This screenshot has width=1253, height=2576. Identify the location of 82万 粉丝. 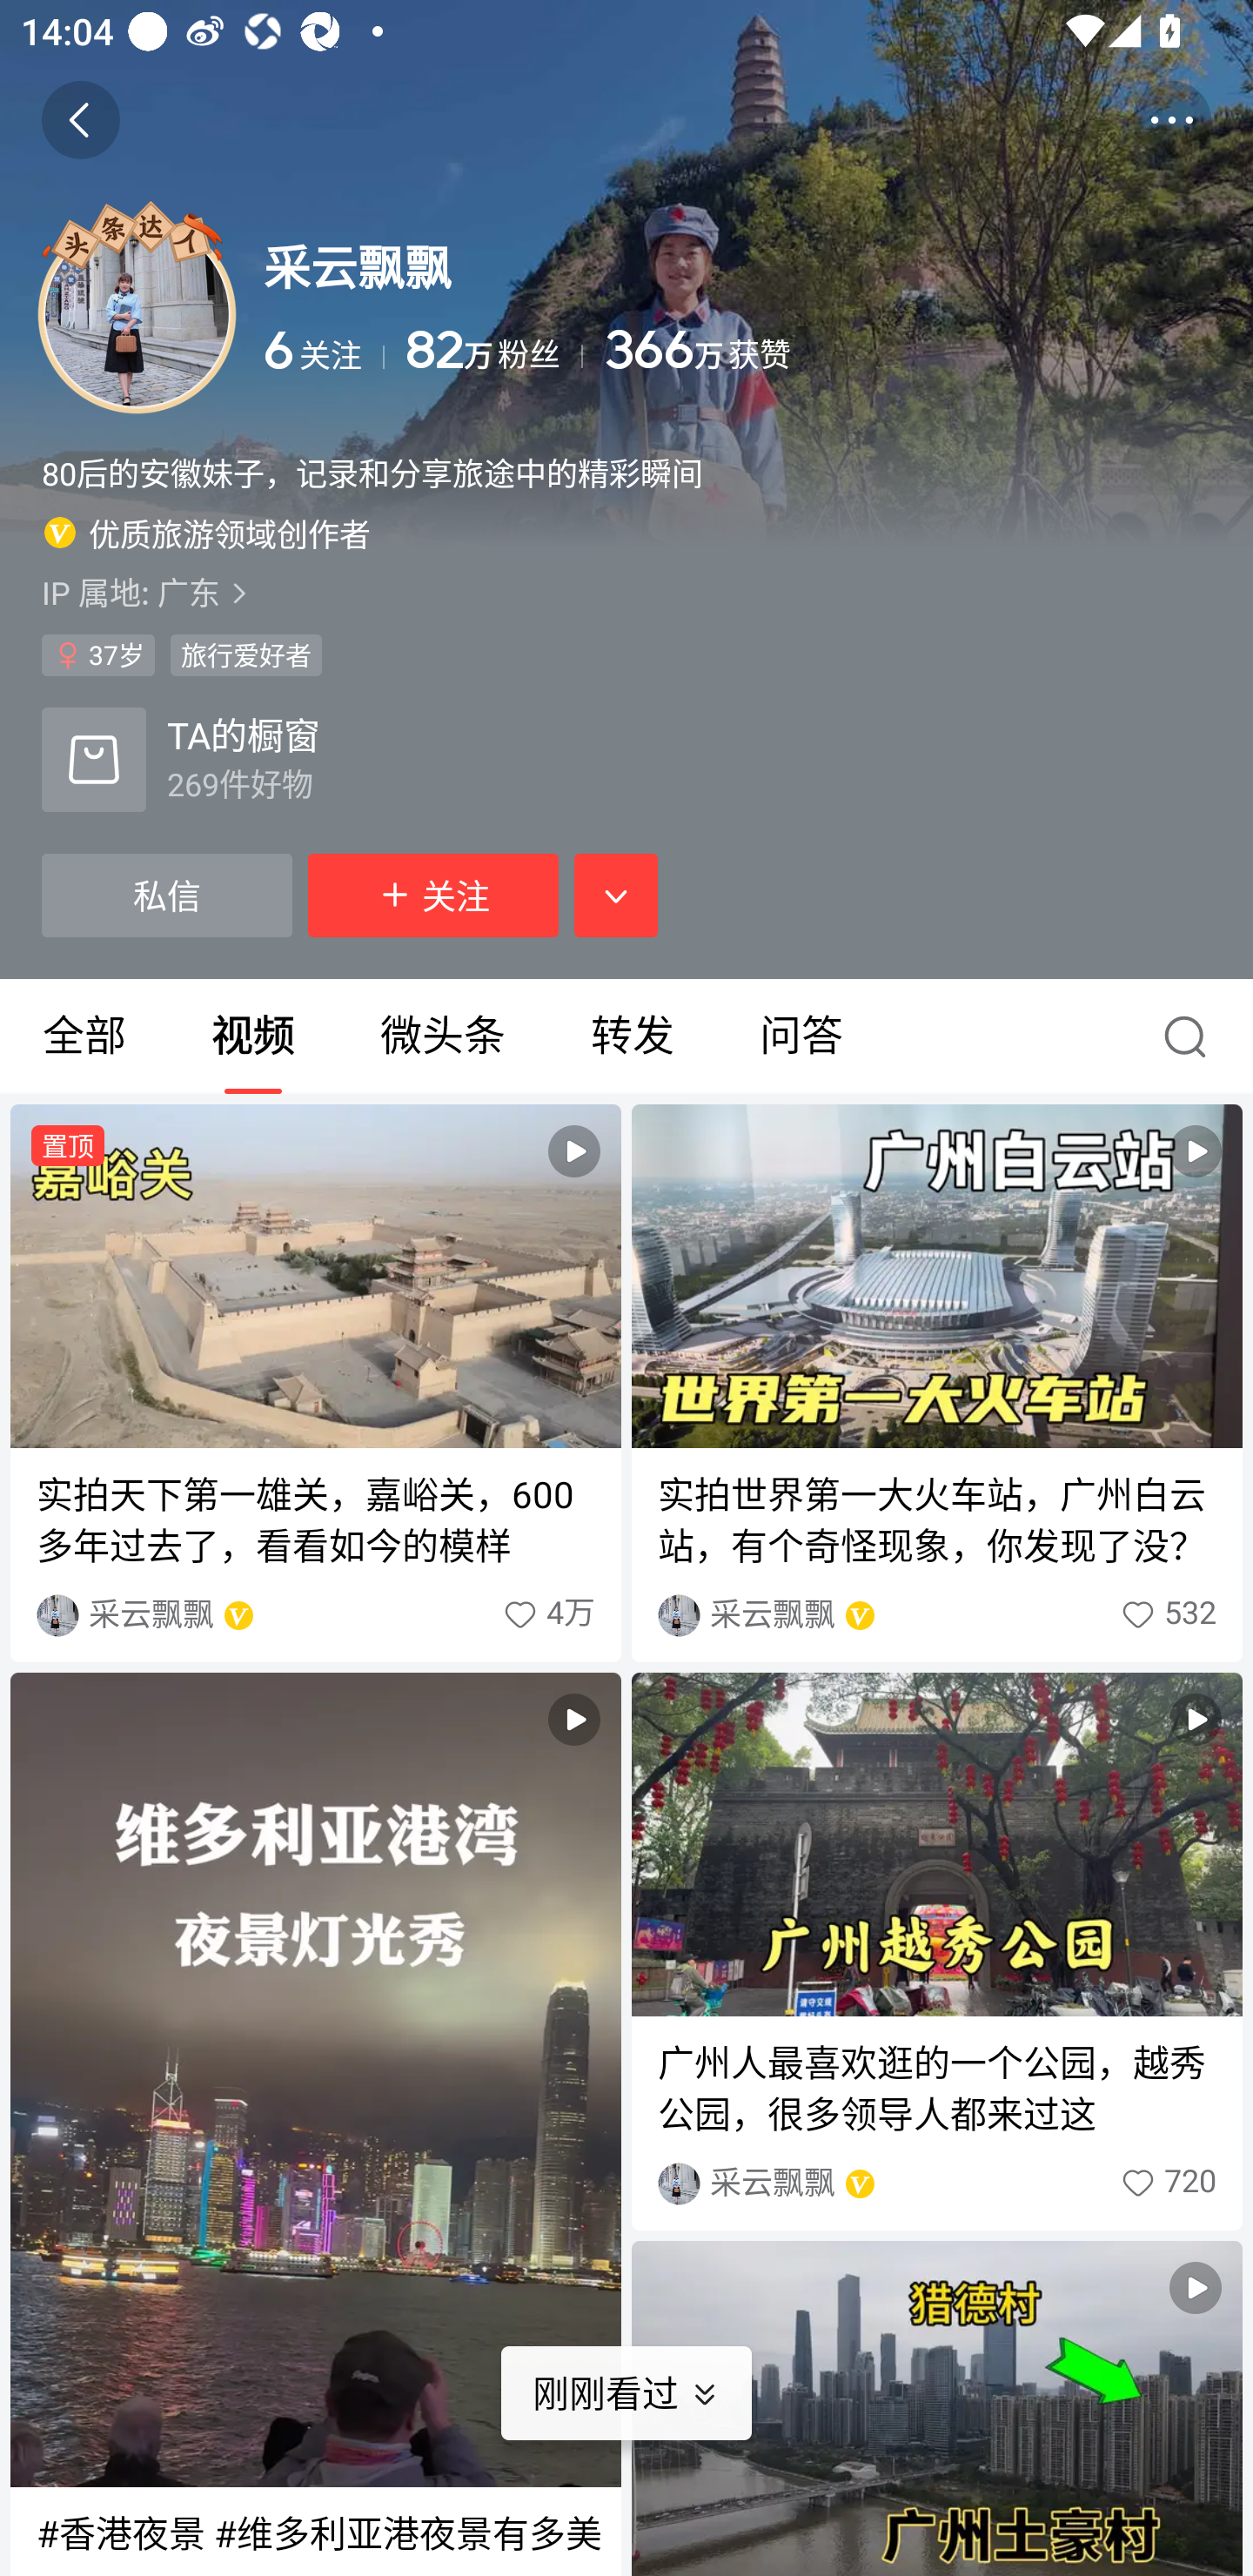
(494, 350).